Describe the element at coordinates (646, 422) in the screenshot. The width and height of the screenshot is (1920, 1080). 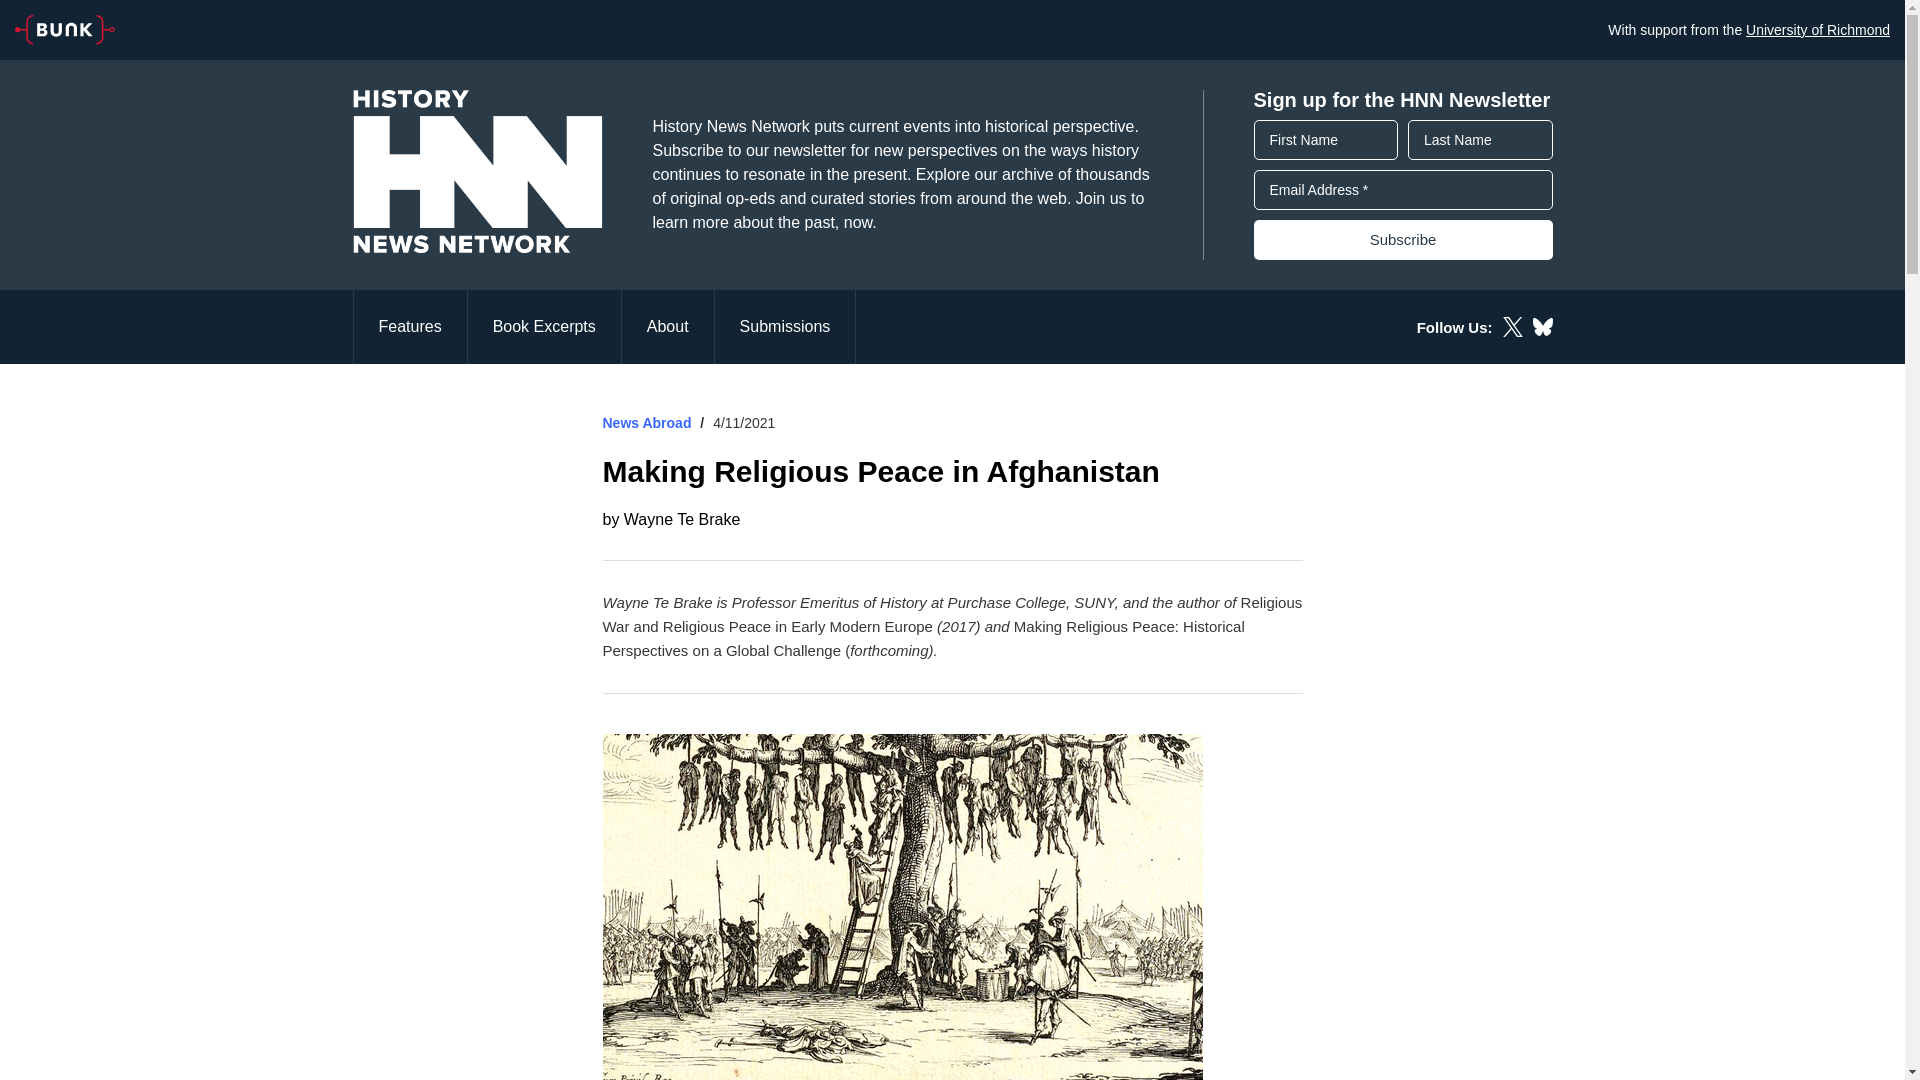
I see `News Abroad` at that location.